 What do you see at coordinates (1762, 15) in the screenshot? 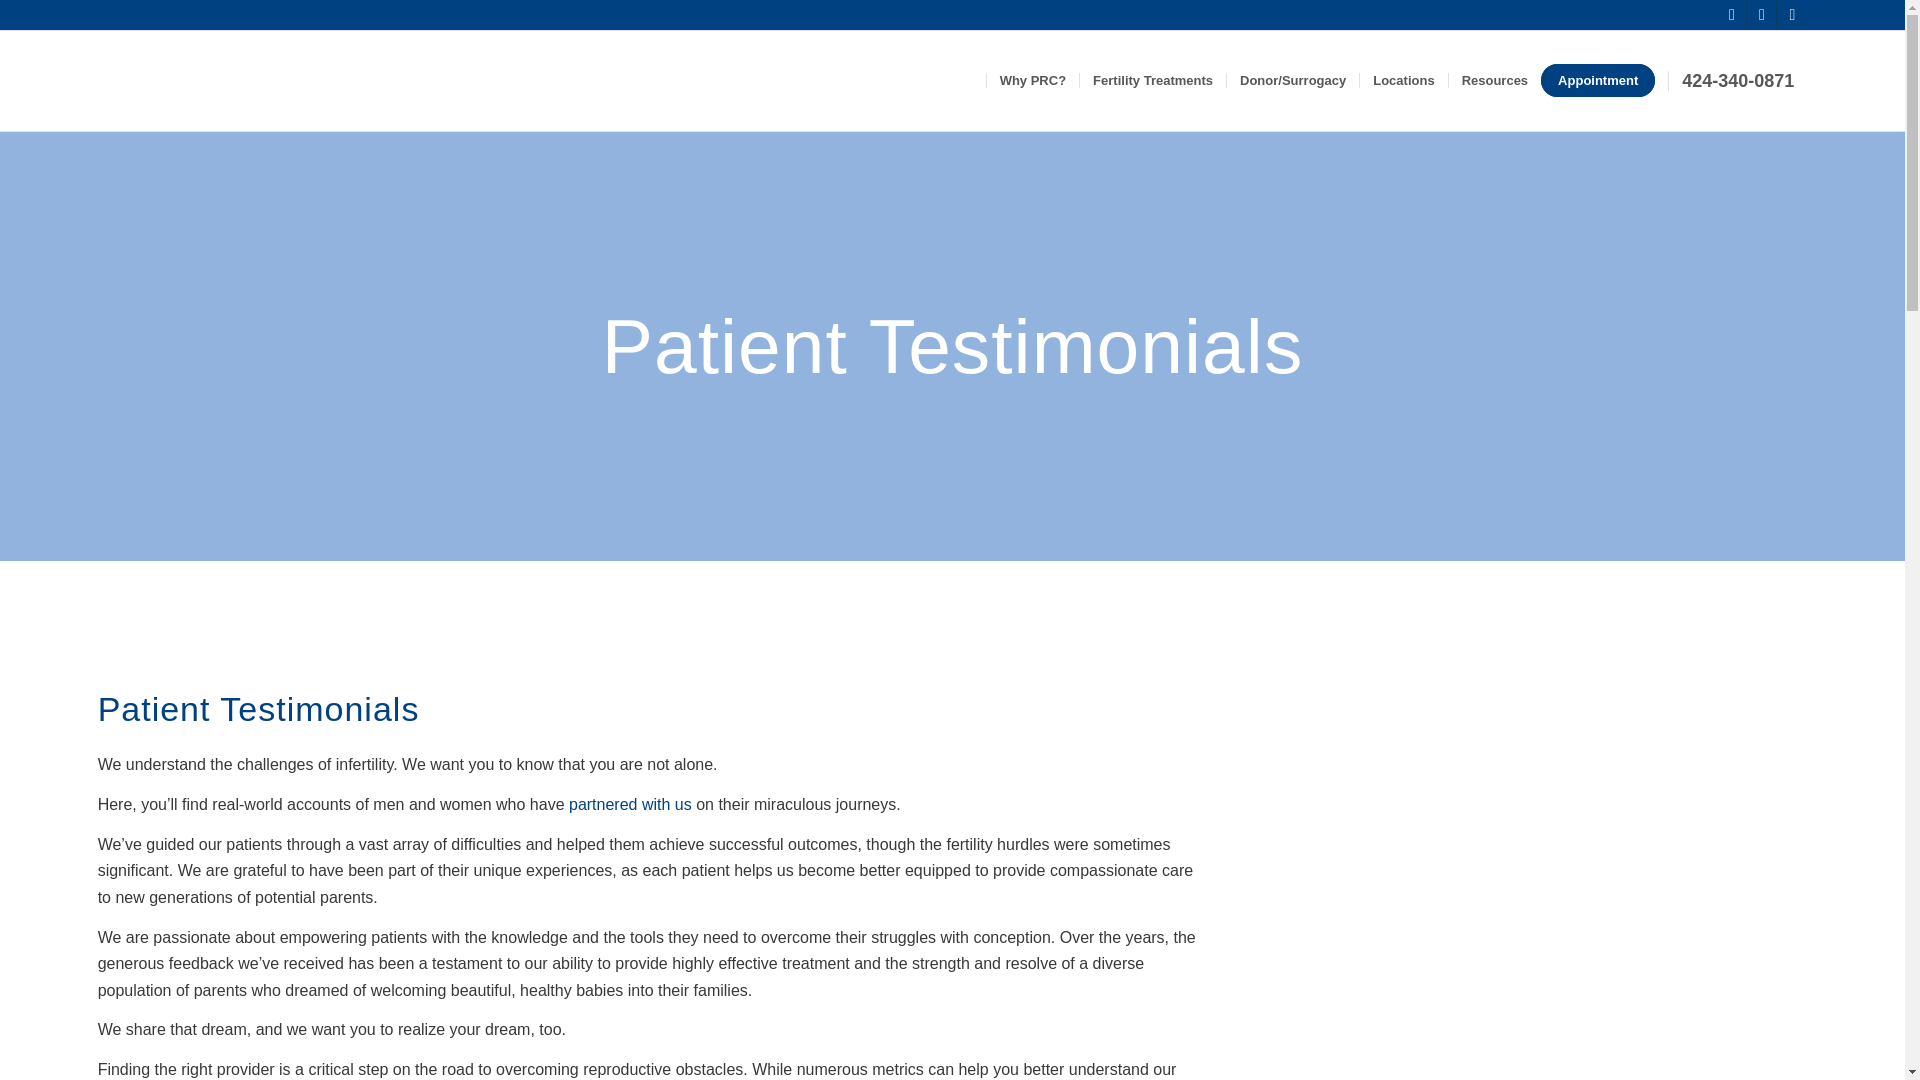
I see `Facebook` at bounding box center [1762, 15].